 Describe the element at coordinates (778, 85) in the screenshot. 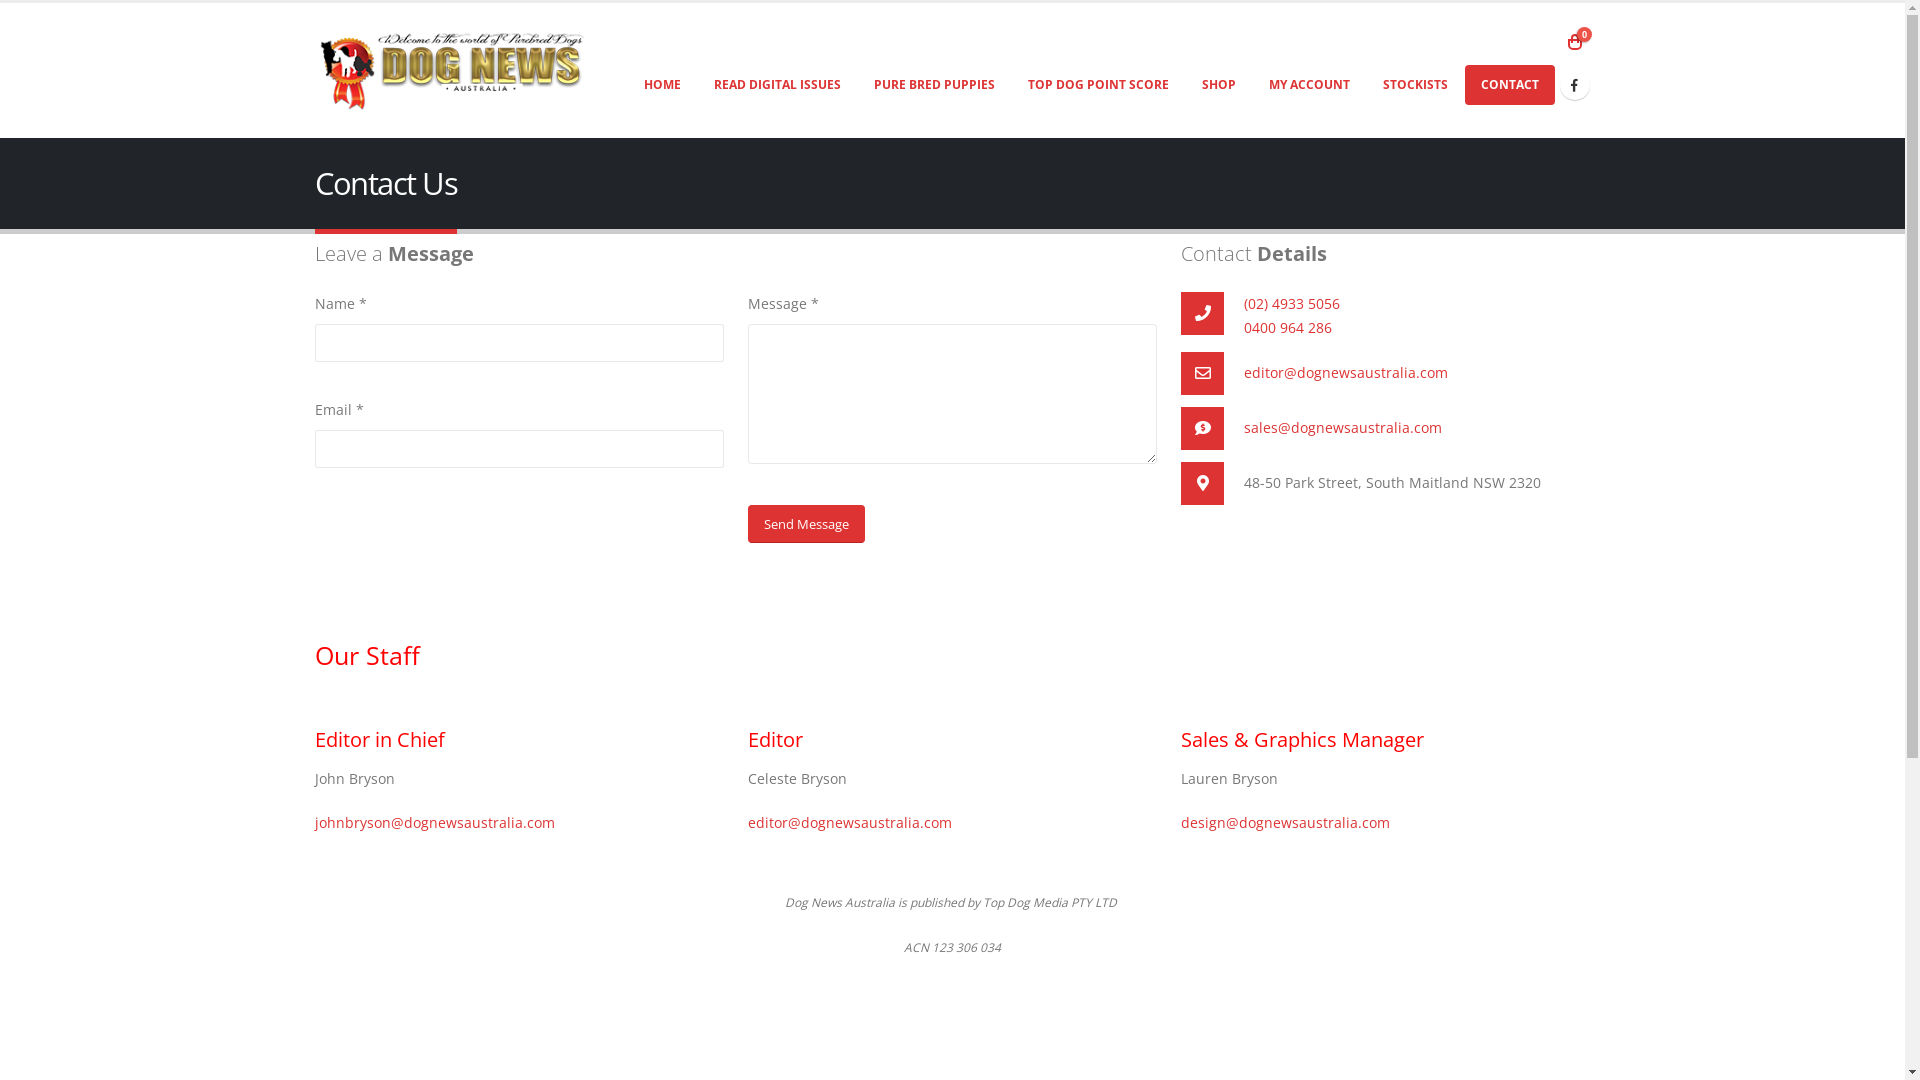

I see `READ DIGITAL ISSUES` at that location.